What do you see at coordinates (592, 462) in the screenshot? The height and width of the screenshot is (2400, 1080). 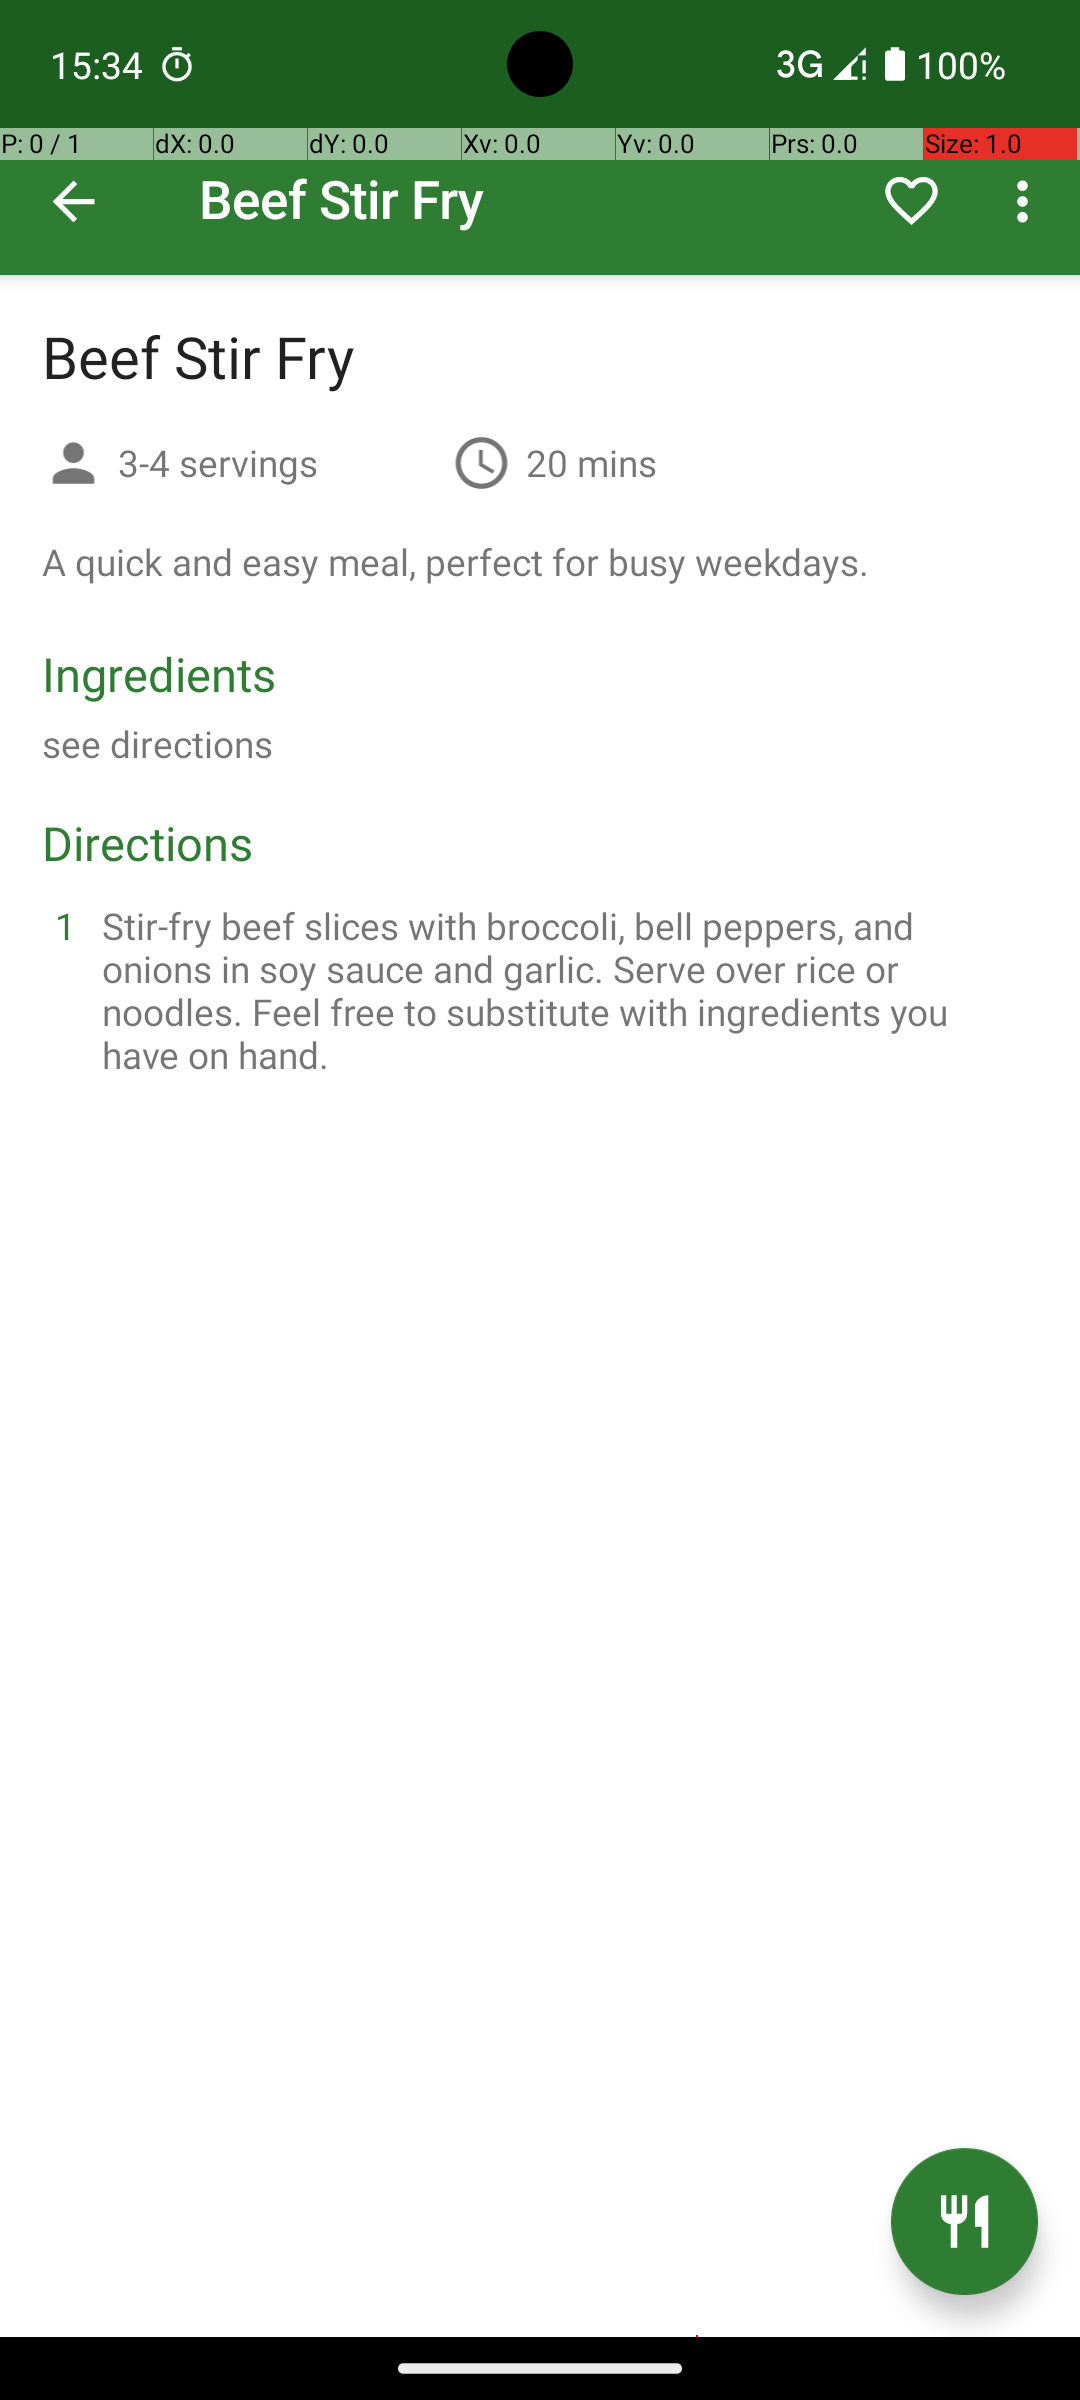 I see `20 mins` at bounding box center [592, 462].